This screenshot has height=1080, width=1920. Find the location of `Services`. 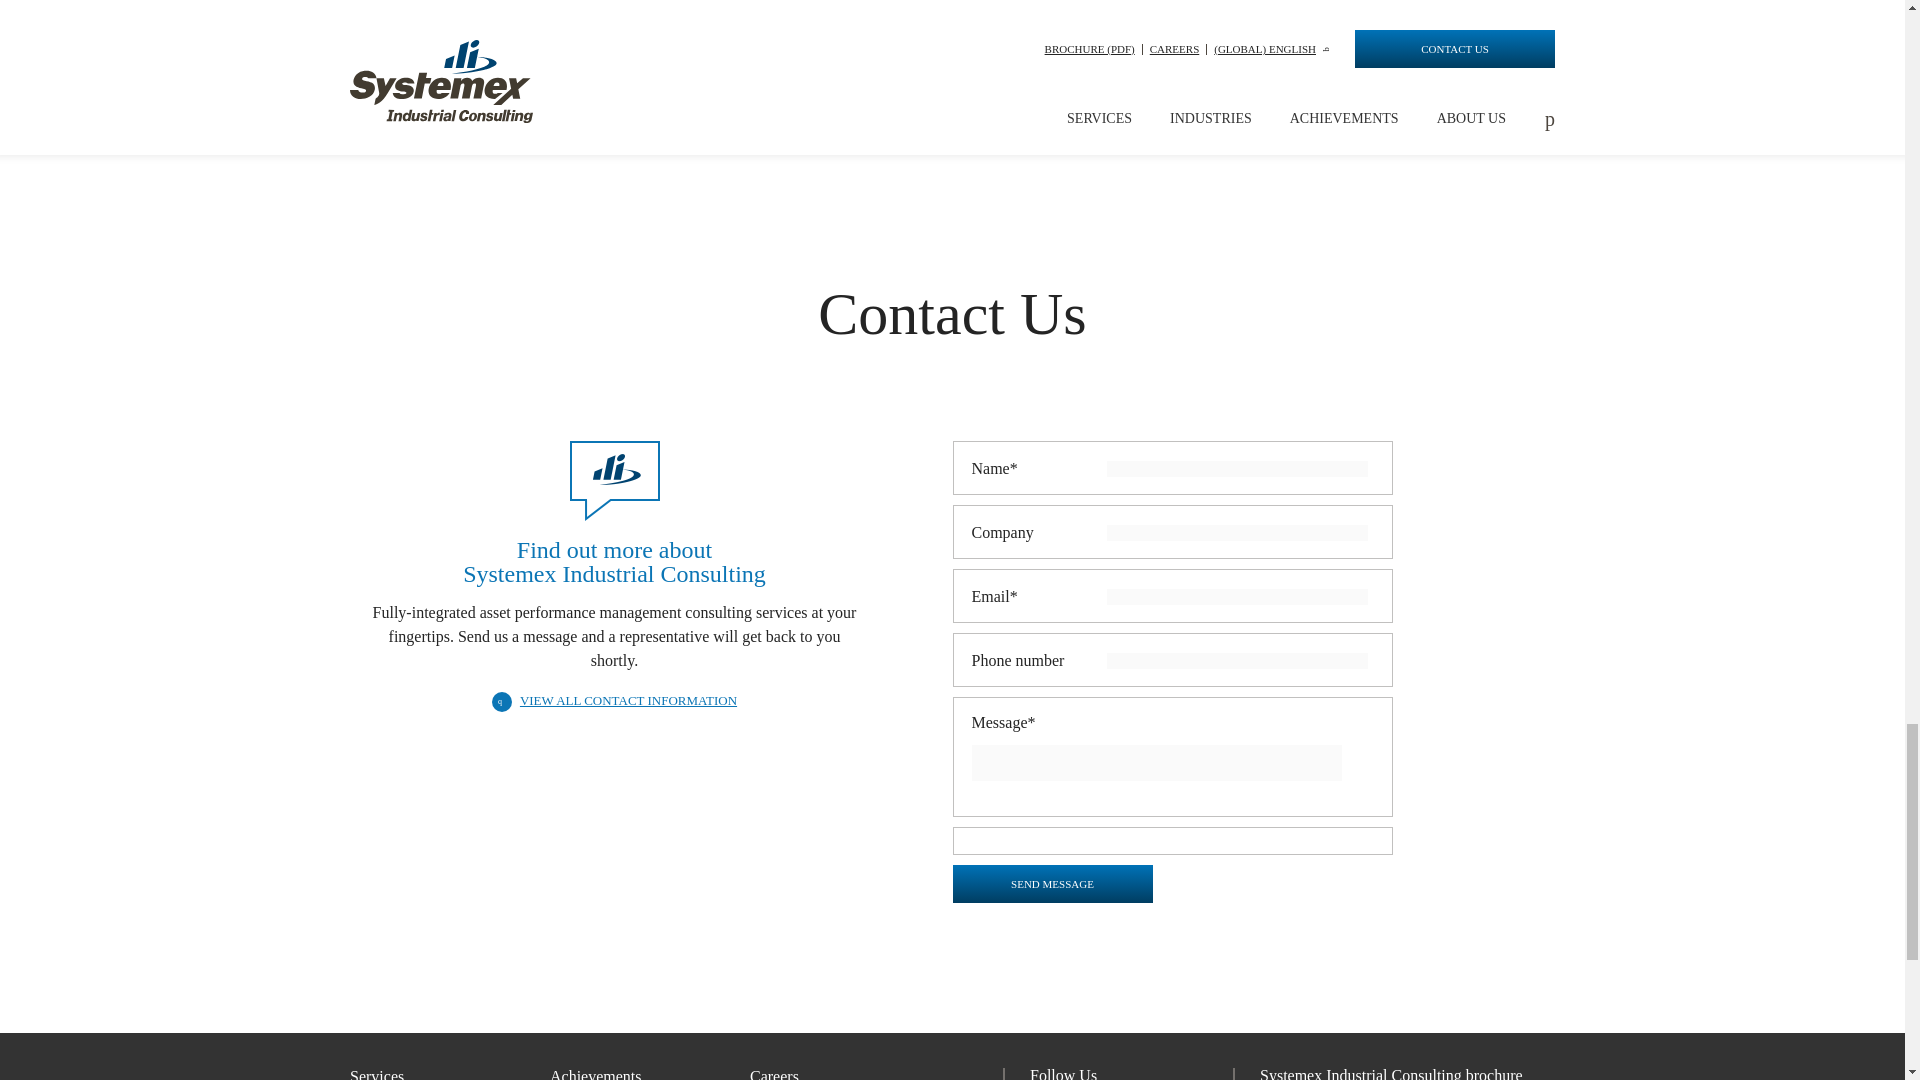

Services is located at coordinates (449, 1074).